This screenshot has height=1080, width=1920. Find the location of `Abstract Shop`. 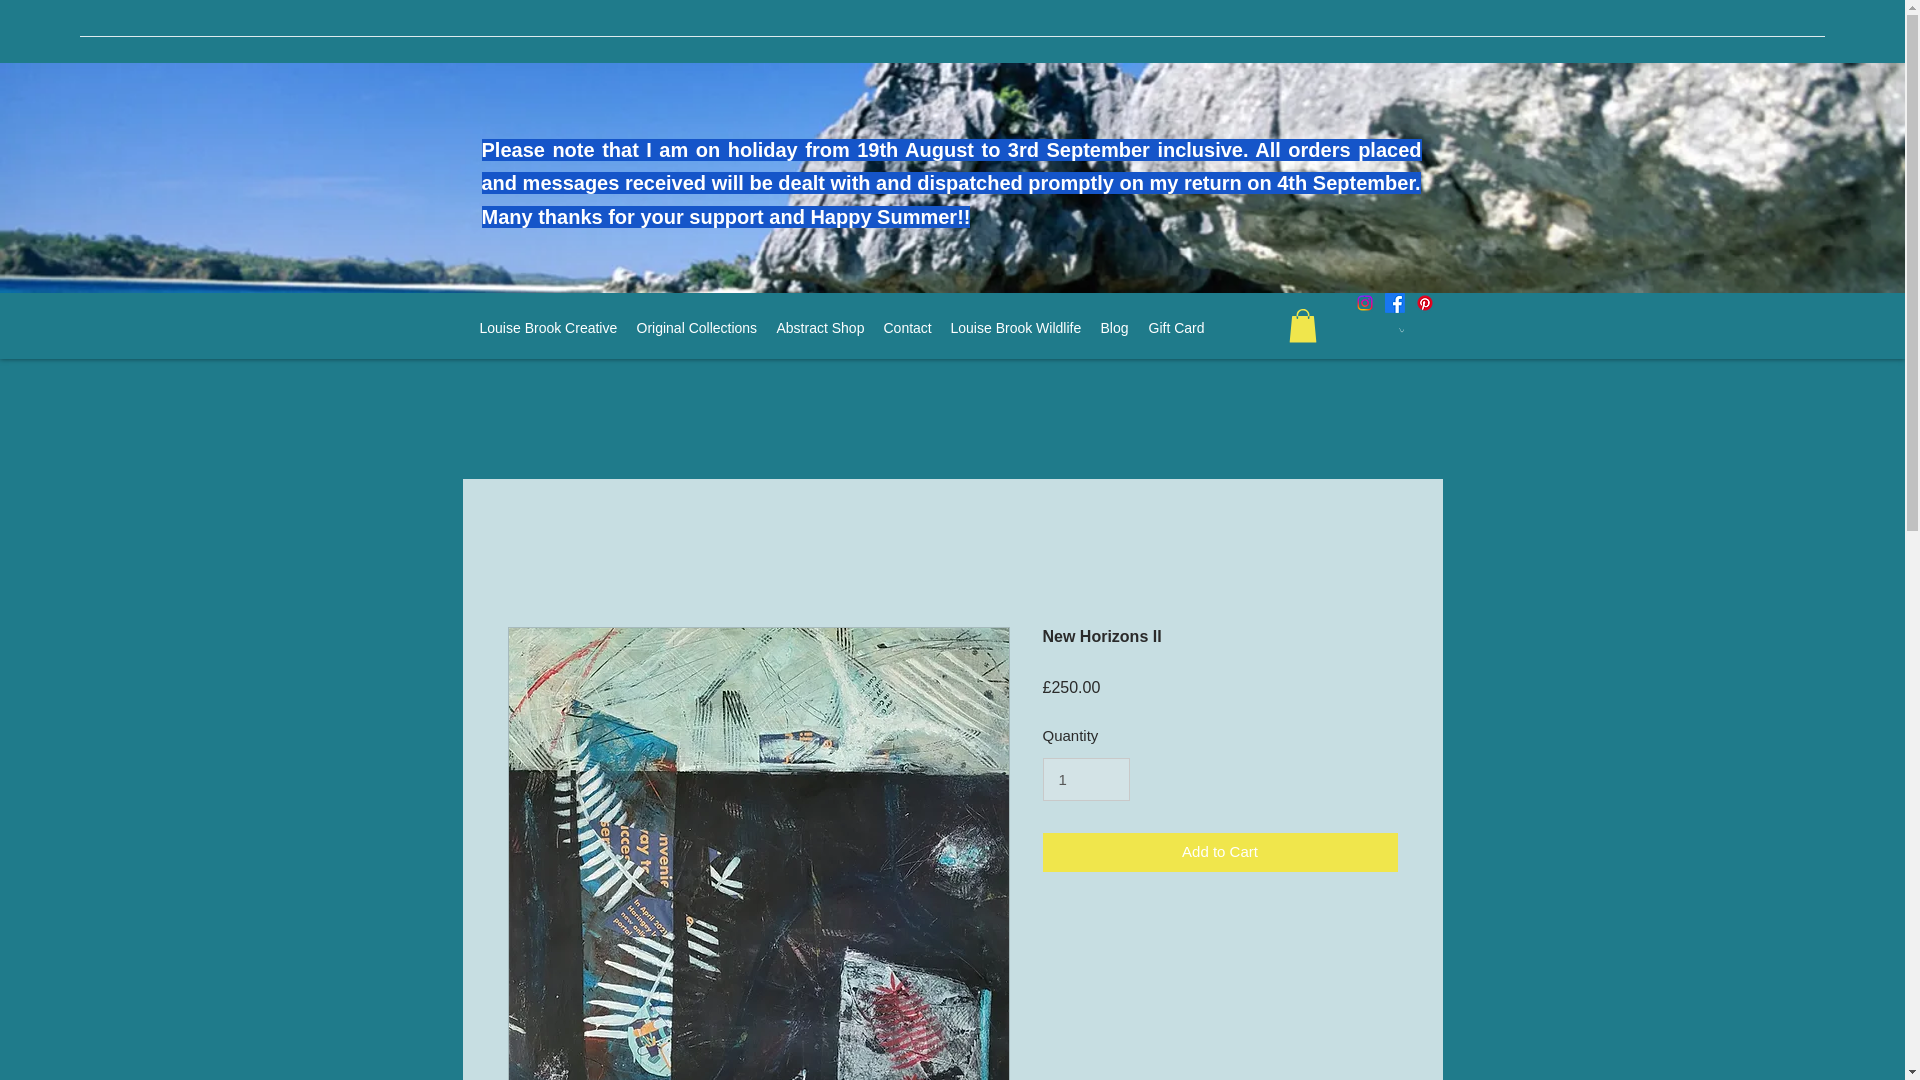

Abstract Shop is located at coordinates (820, 328).